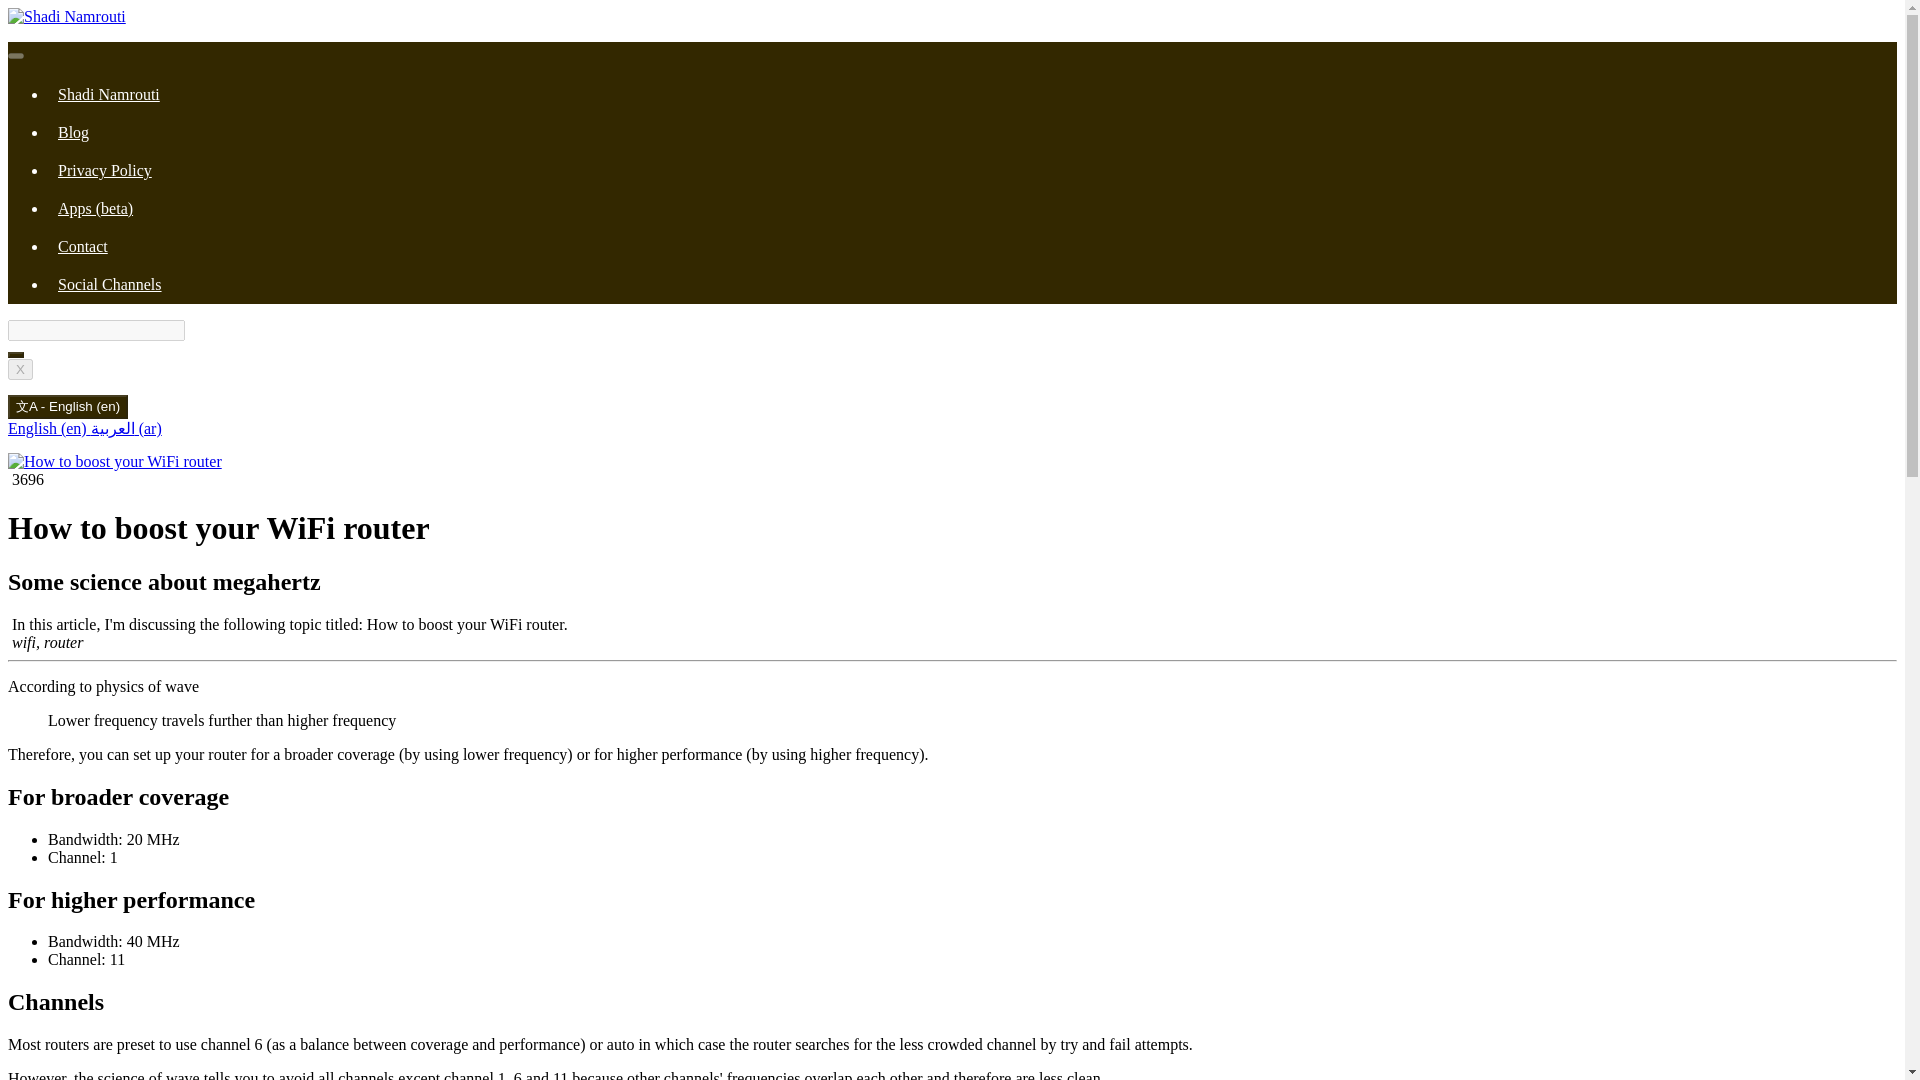 Image resolution: width=1920 pixels, height=1080 pixels. What do you see at coordinates (114, 461) in the screenshot?
I see `How to boost your WiFi router` at bounding box center [114, 461].